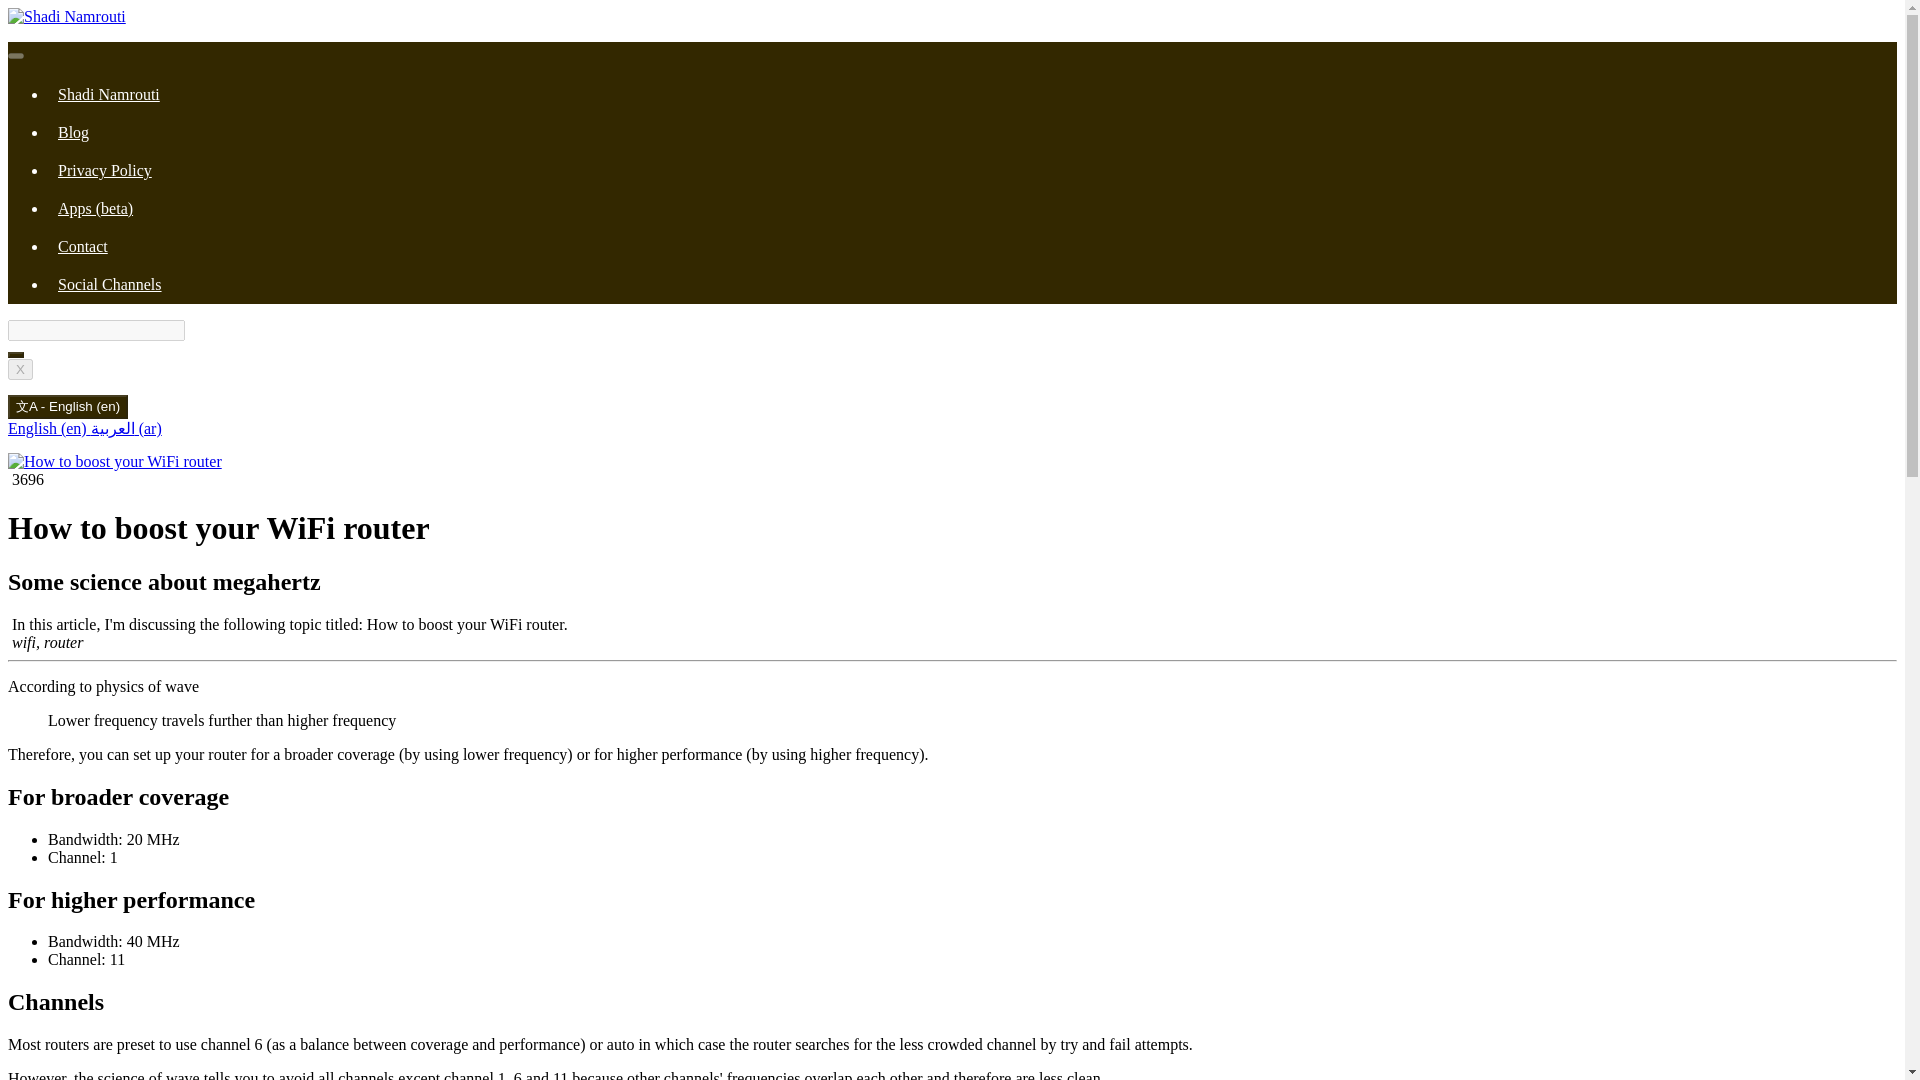 Image resolution: width=1920 pixels, height=1080 pixels. What do you see at coordinates (114, 461) in the screenshot?
I see `How to boost your WiFi router` at bounding box center [114, 461].